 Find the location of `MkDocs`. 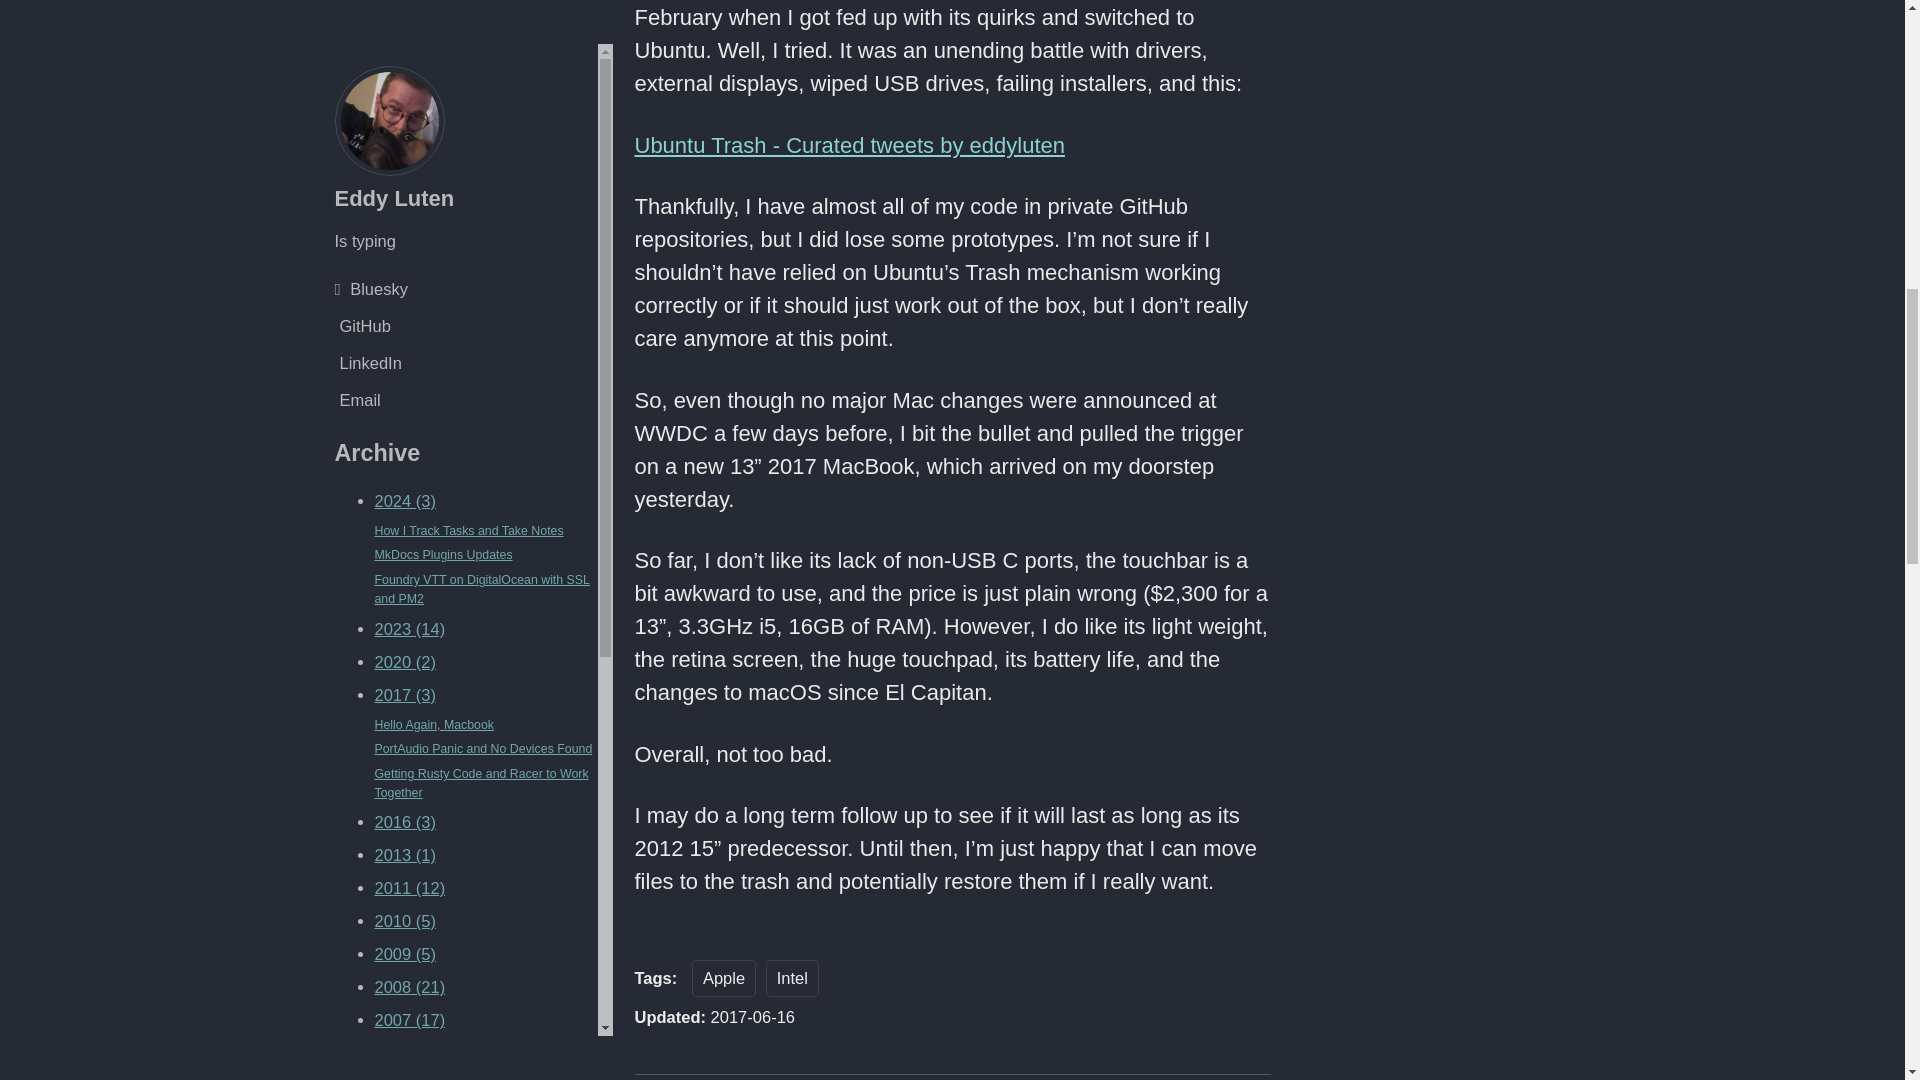

MkDocs is located at coordinates (502, 186).